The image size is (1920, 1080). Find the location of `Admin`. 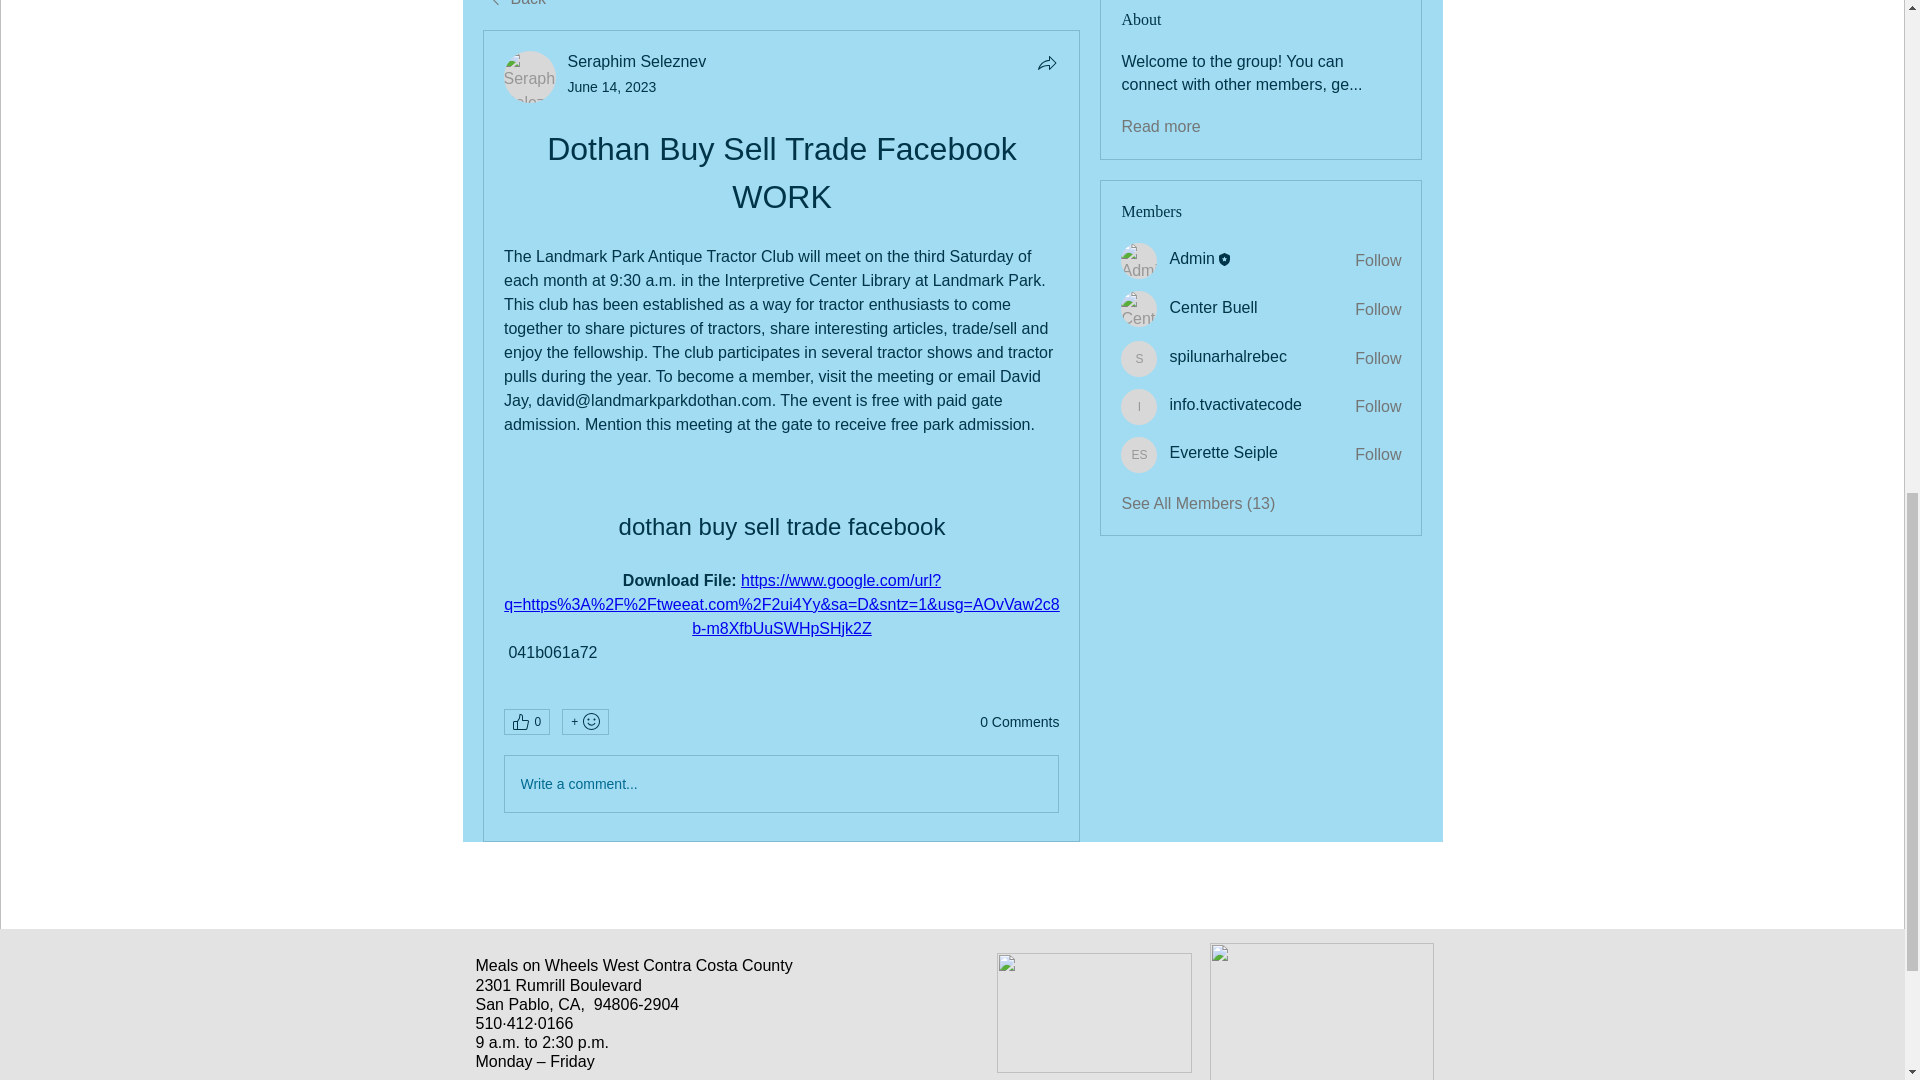

Admin is located at coordinates (1191, 258).